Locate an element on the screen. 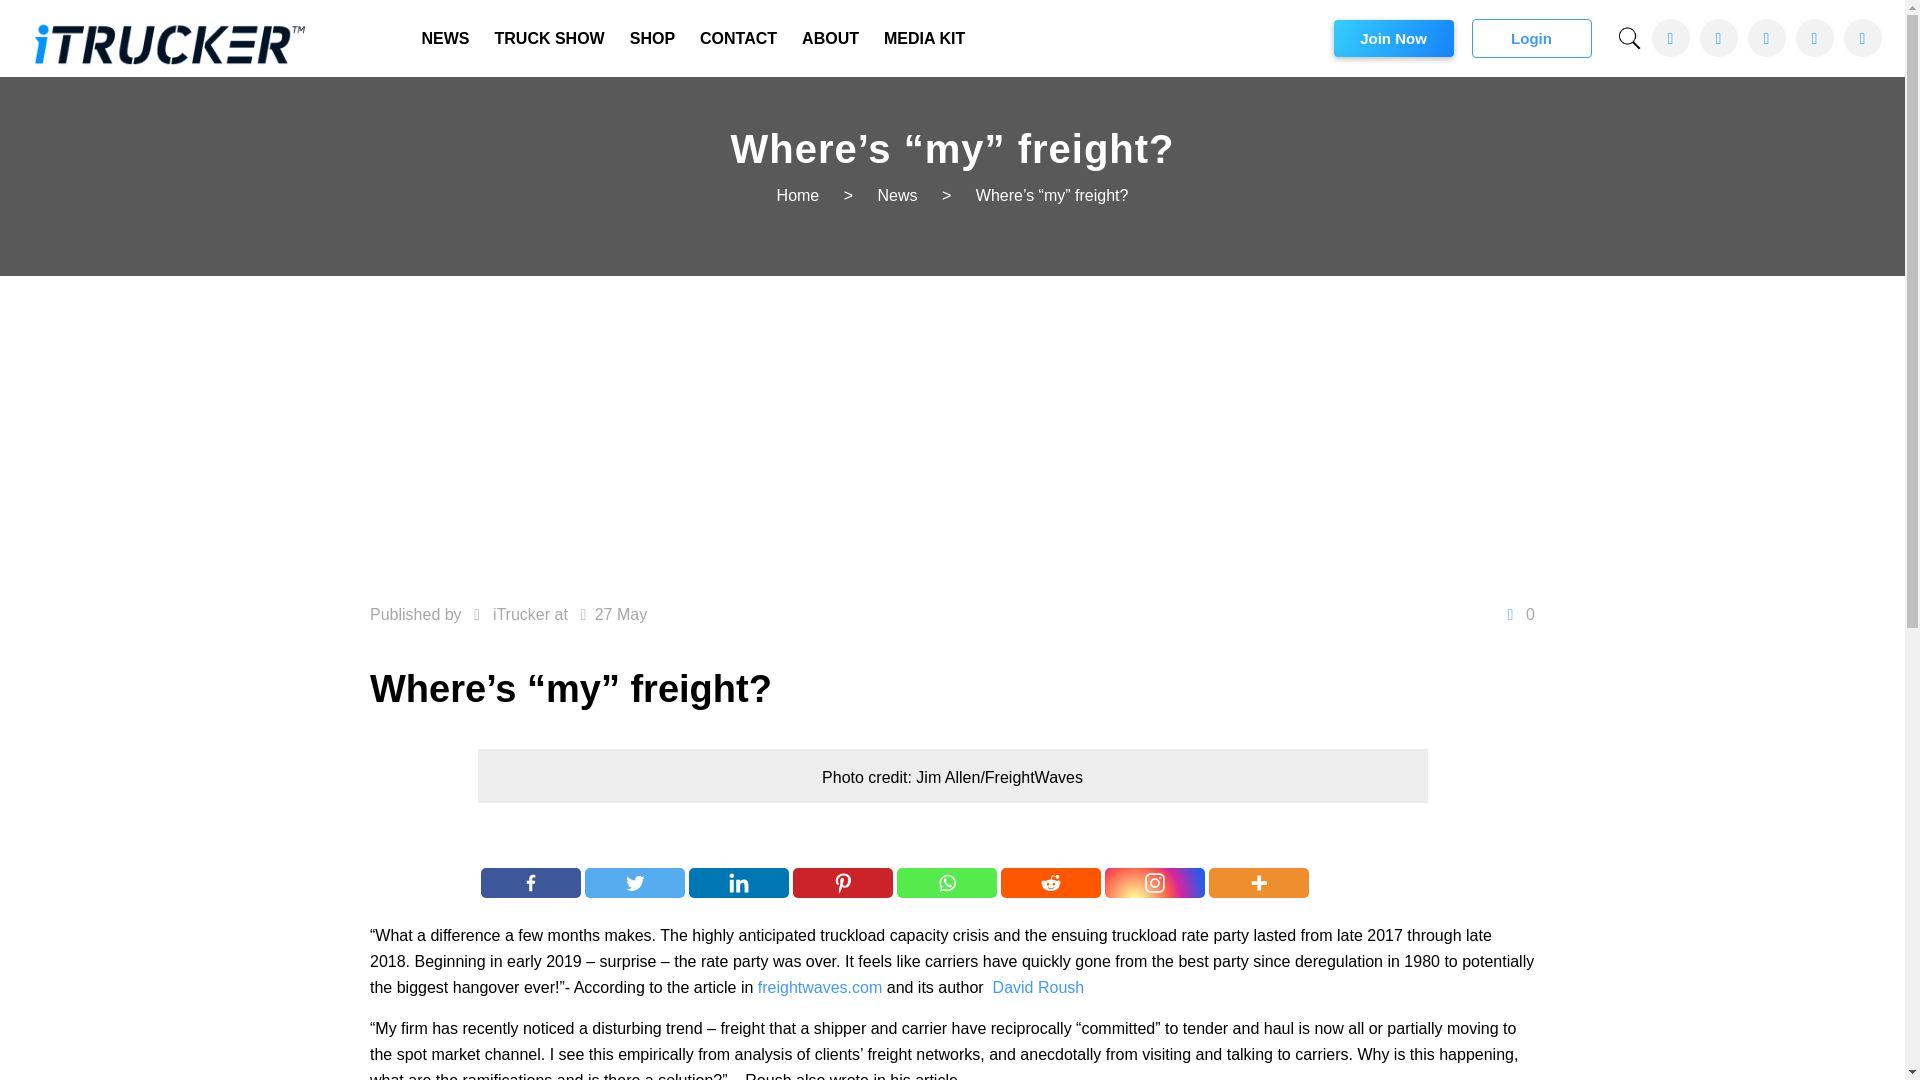 The image size is (1920, 1080). LinkedIn is located at coordinates (1814, 38).